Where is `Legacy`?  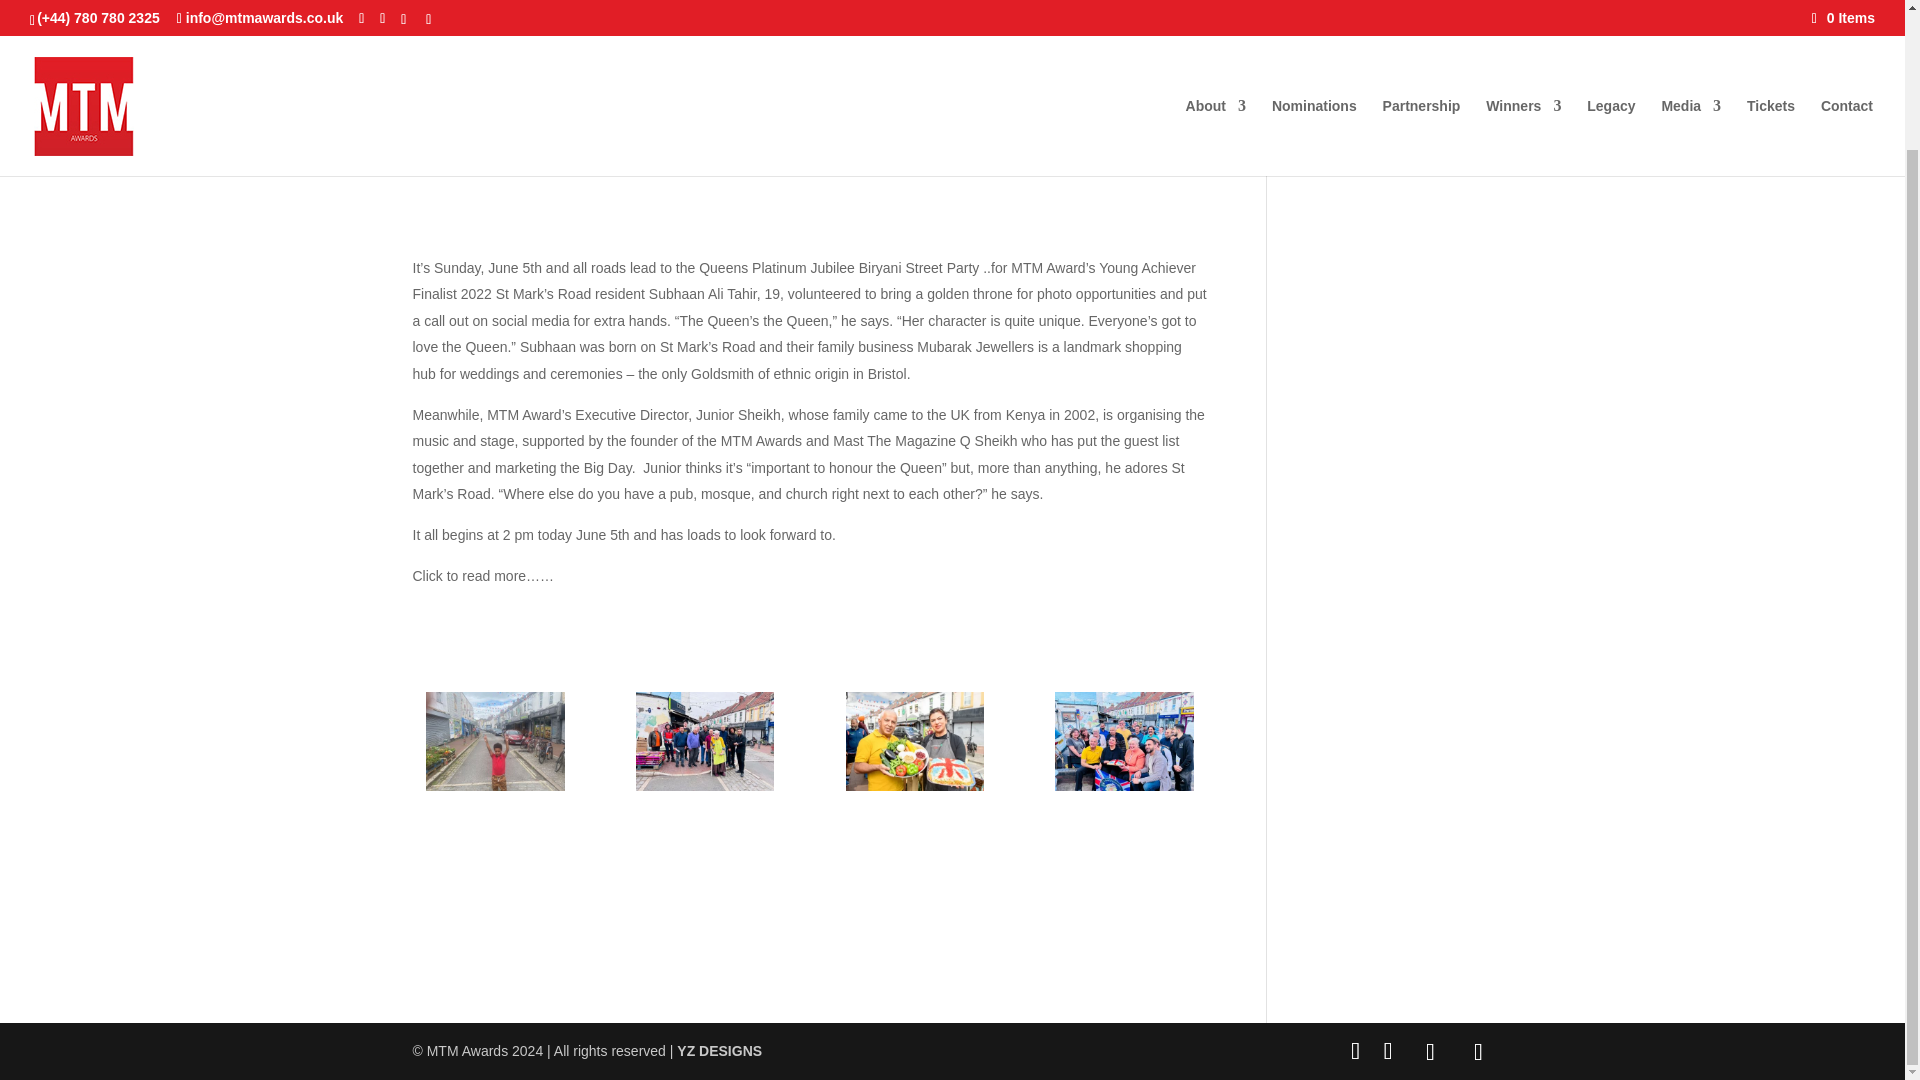 Legacy is located at coordinates (1611, 8).